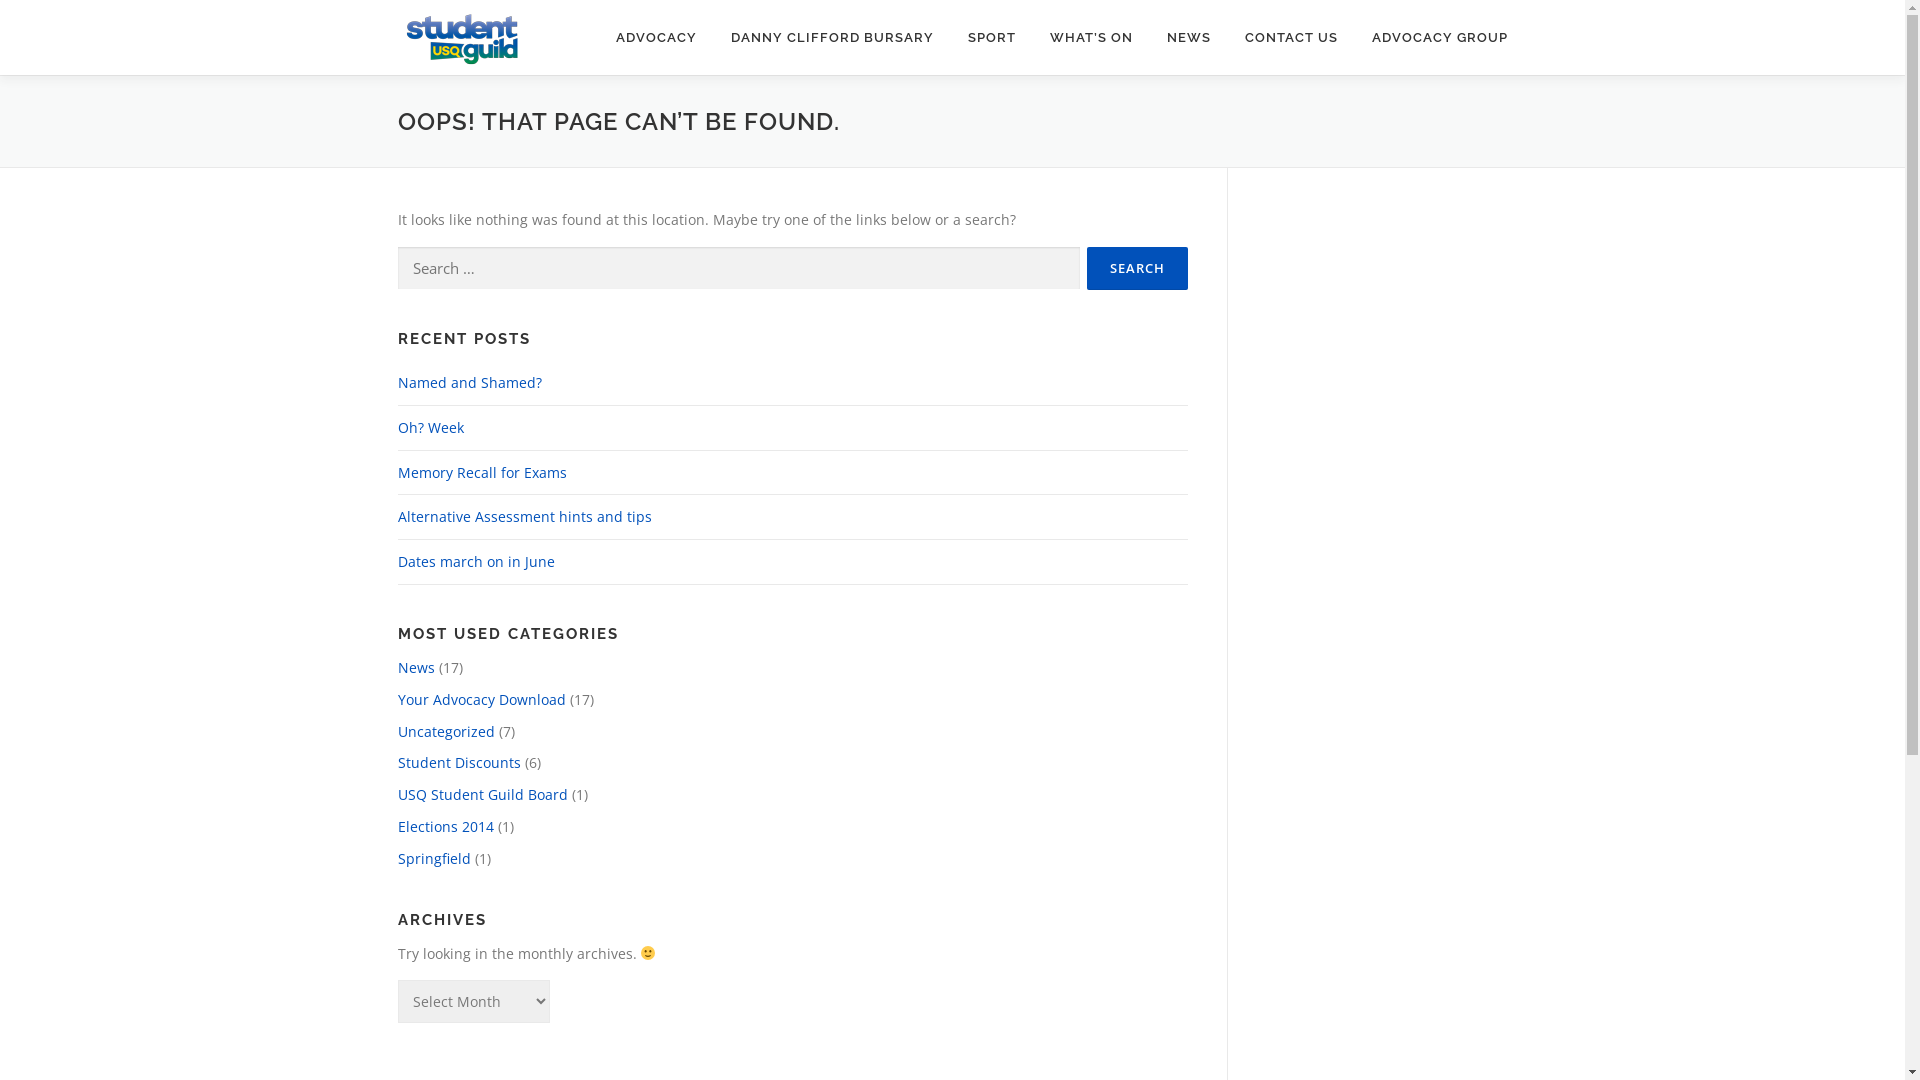 Image resolution: width=1920 pixels, height=1080 pixels. Describe the element at coordinates (525, 516) in the screenshot. I see `Alternative Assessment hints and tips` at that location.